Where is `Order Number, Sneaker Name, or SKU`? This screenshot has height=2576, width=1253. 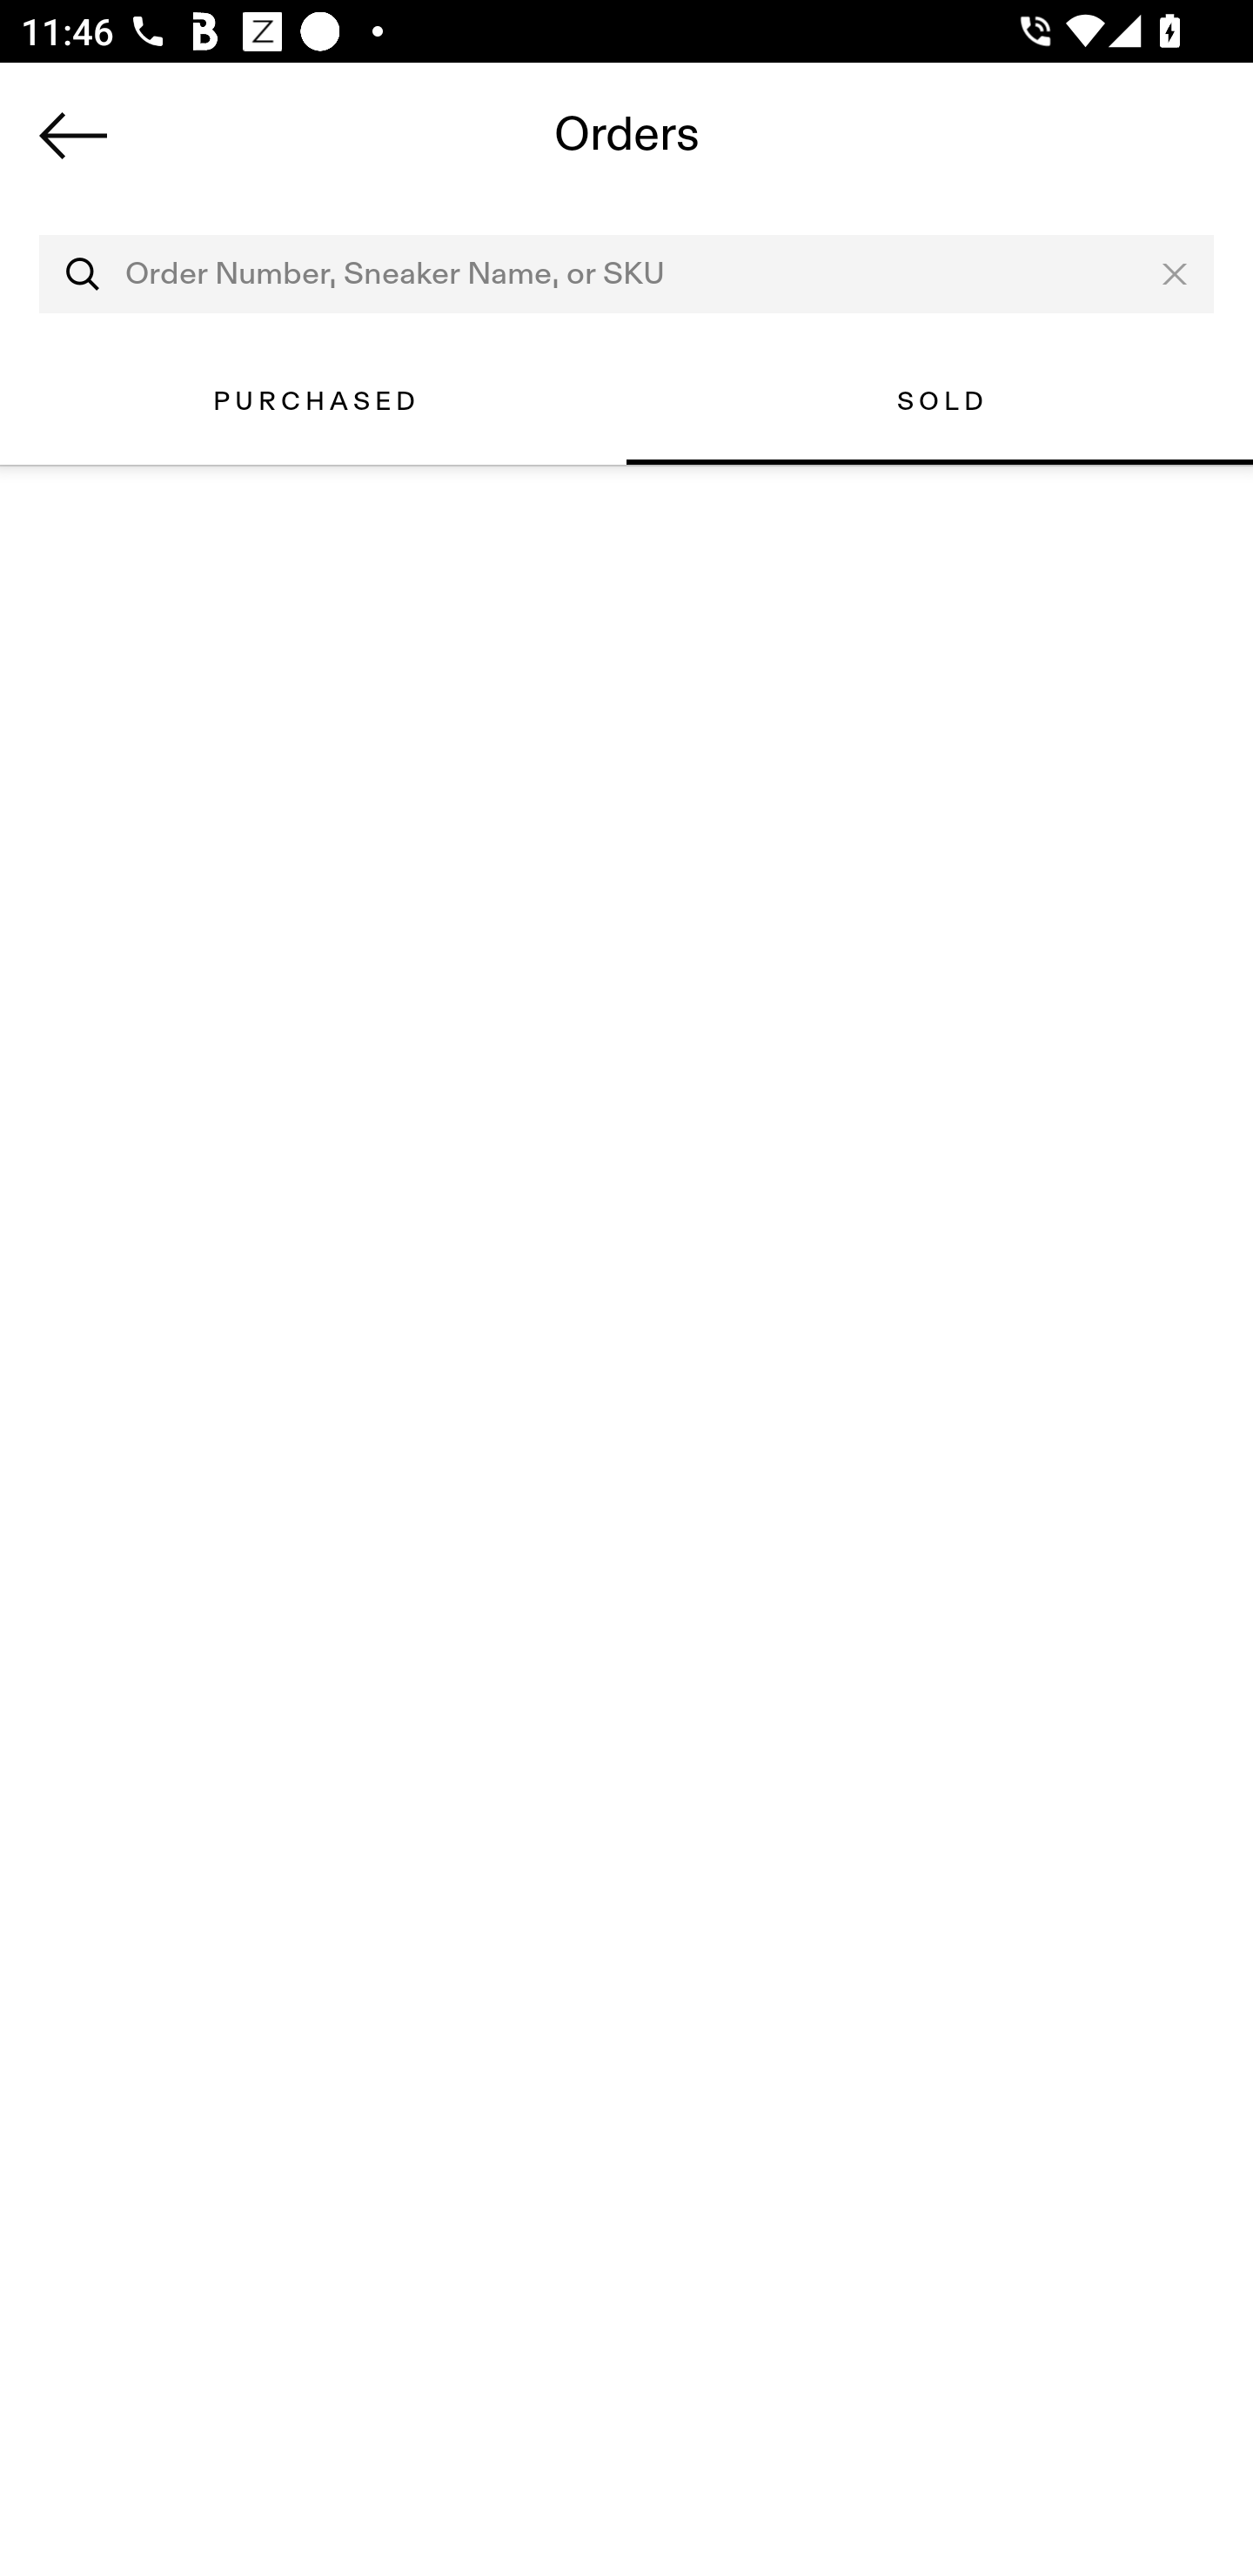 Order Number, Sneaker Name, or SKU is located at coordinates (626, 274).